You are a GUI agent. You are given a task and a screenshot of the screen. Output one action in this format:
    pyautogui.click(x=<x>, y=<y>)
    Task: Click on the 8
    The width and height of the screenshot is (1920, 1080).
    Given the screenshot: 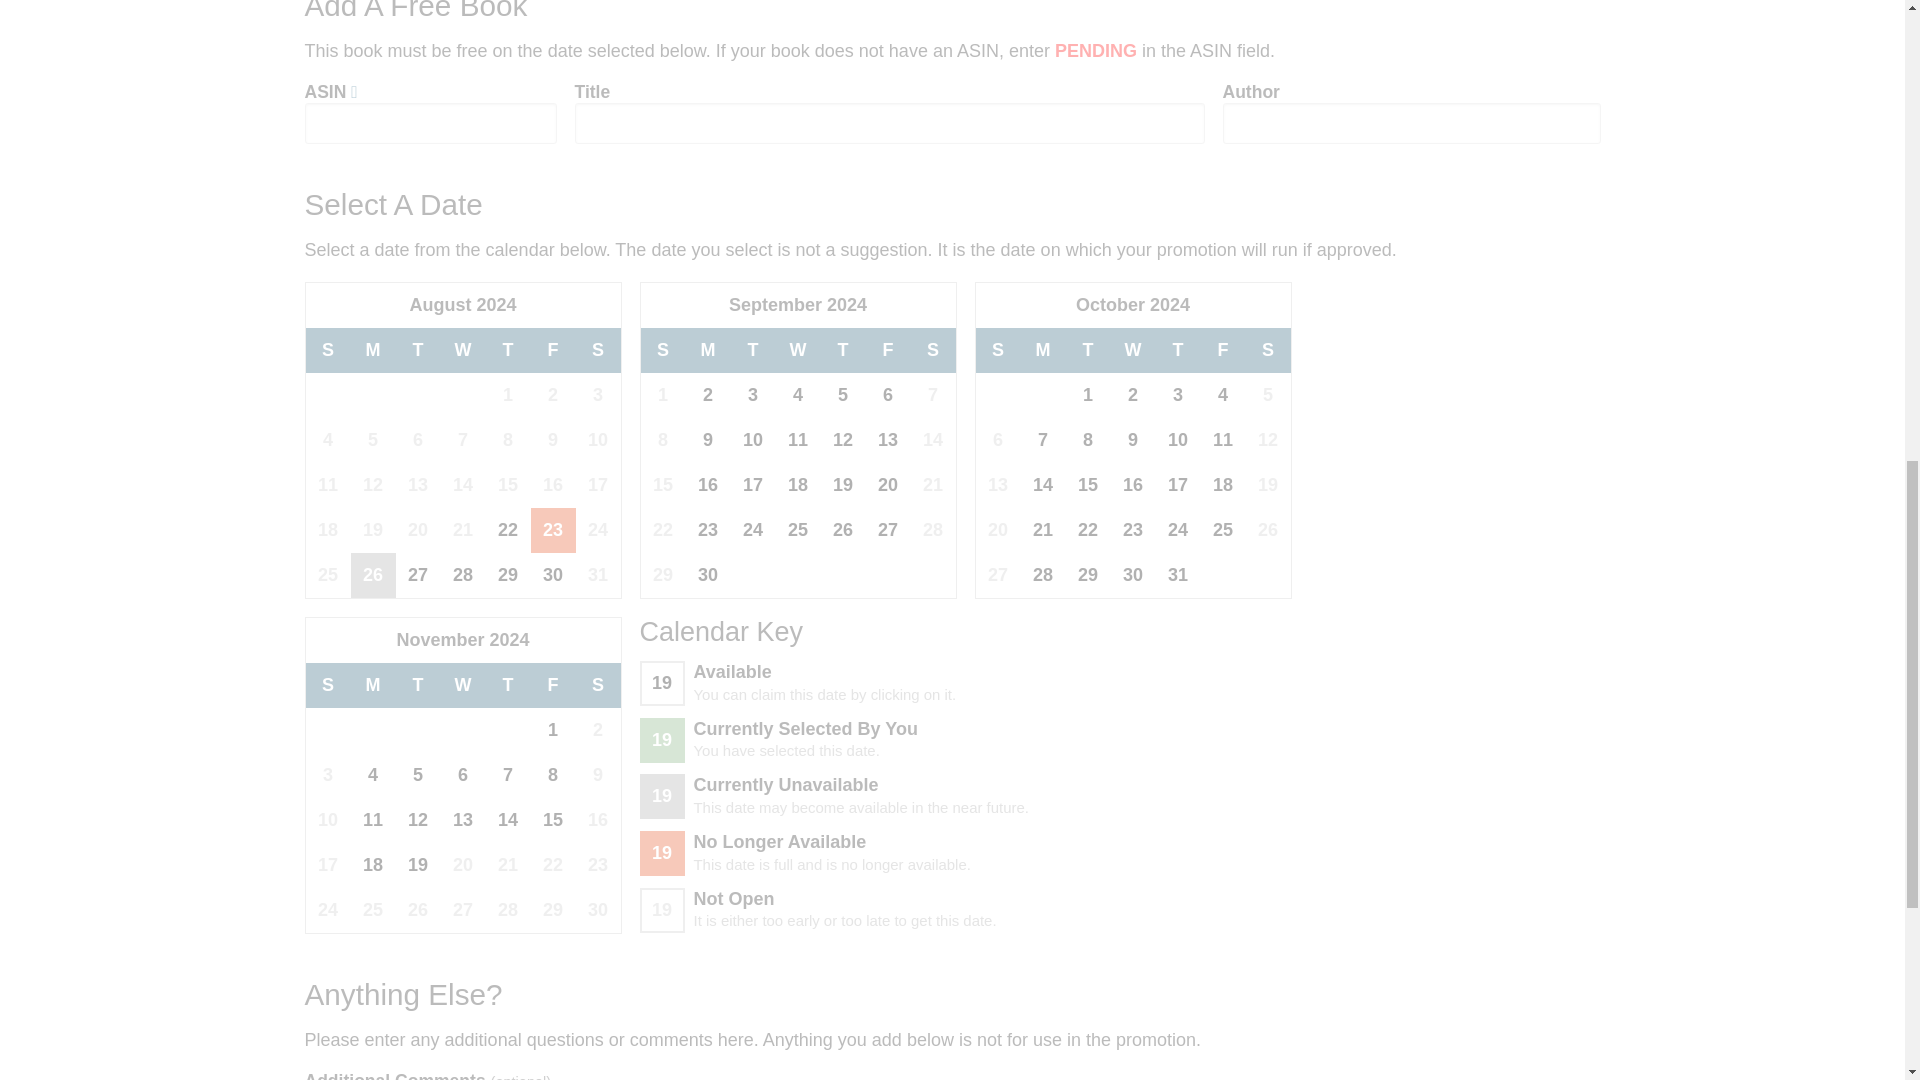 What is the action you would take?
    pyautogui.click(x=1088, y=440)
    